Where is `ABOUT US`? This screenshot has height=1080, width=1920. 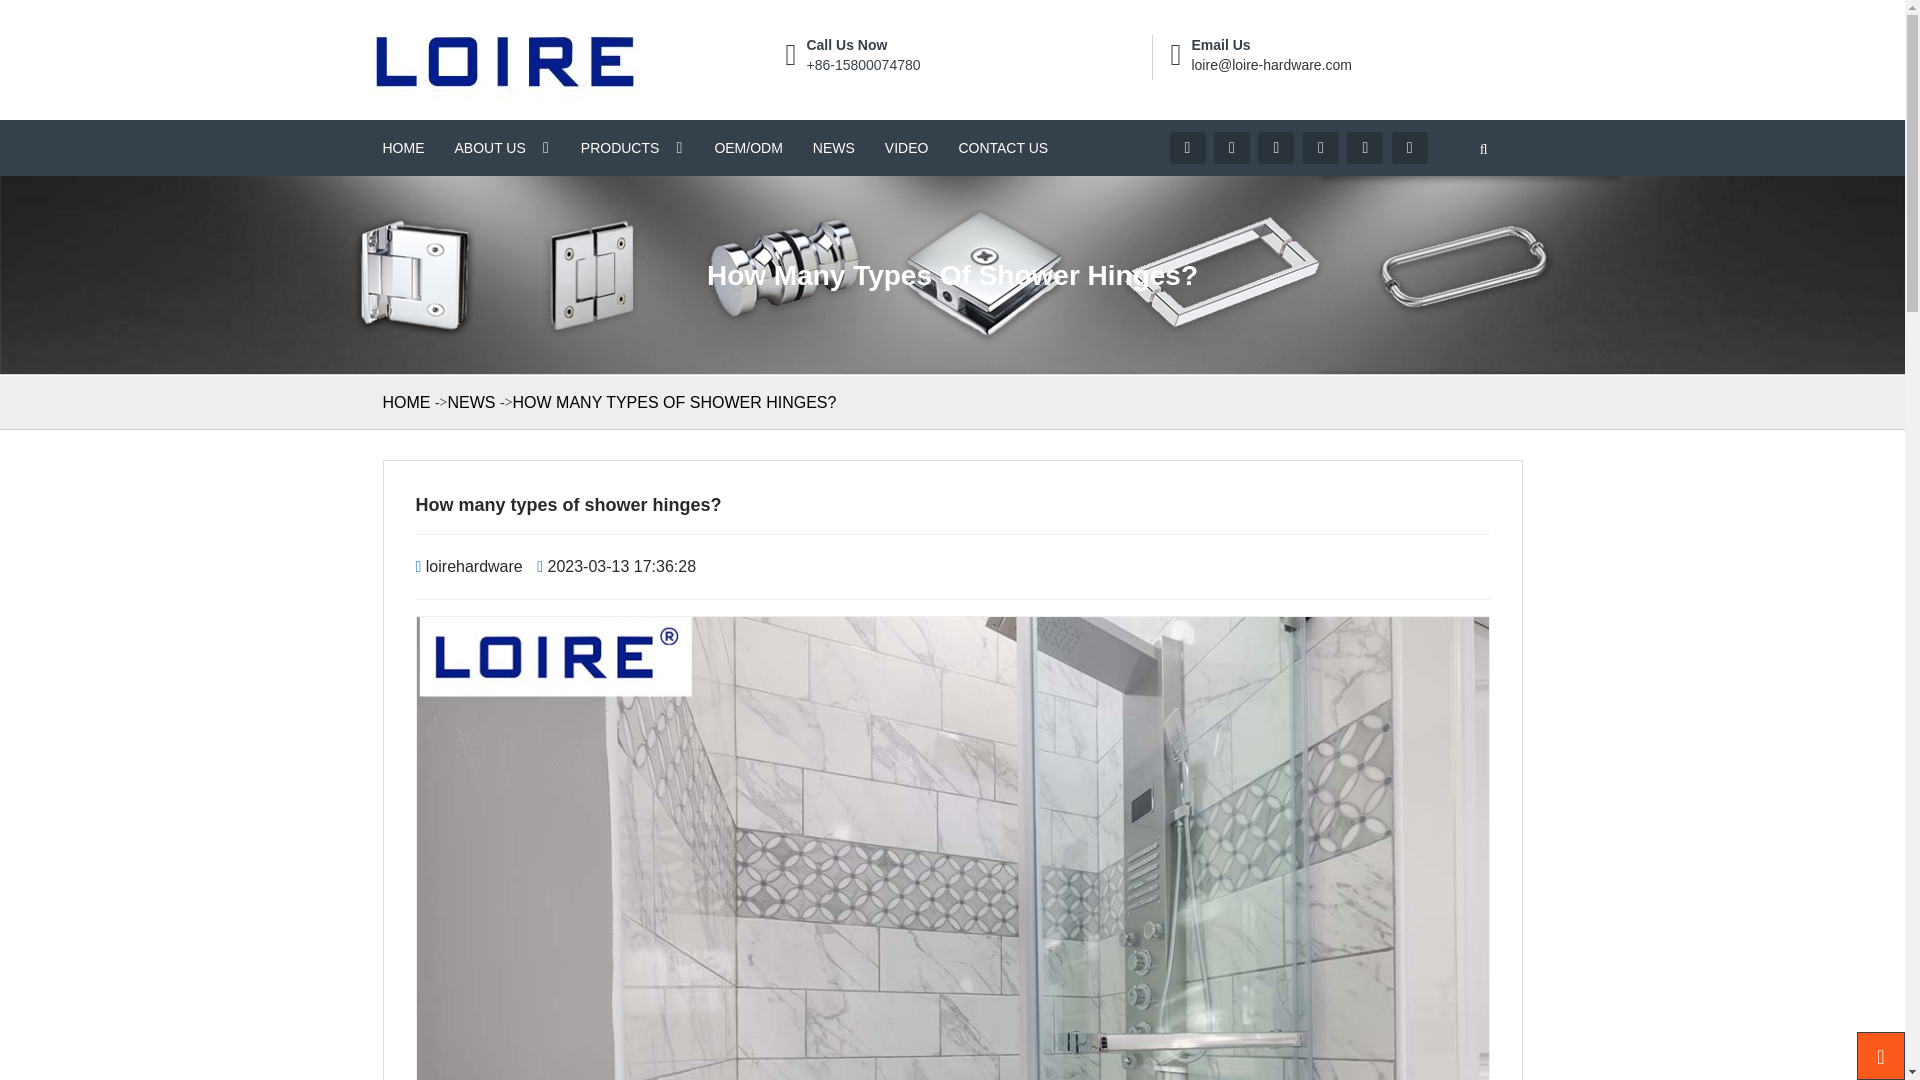 ABOUT US is located at coordinates (502, 148).